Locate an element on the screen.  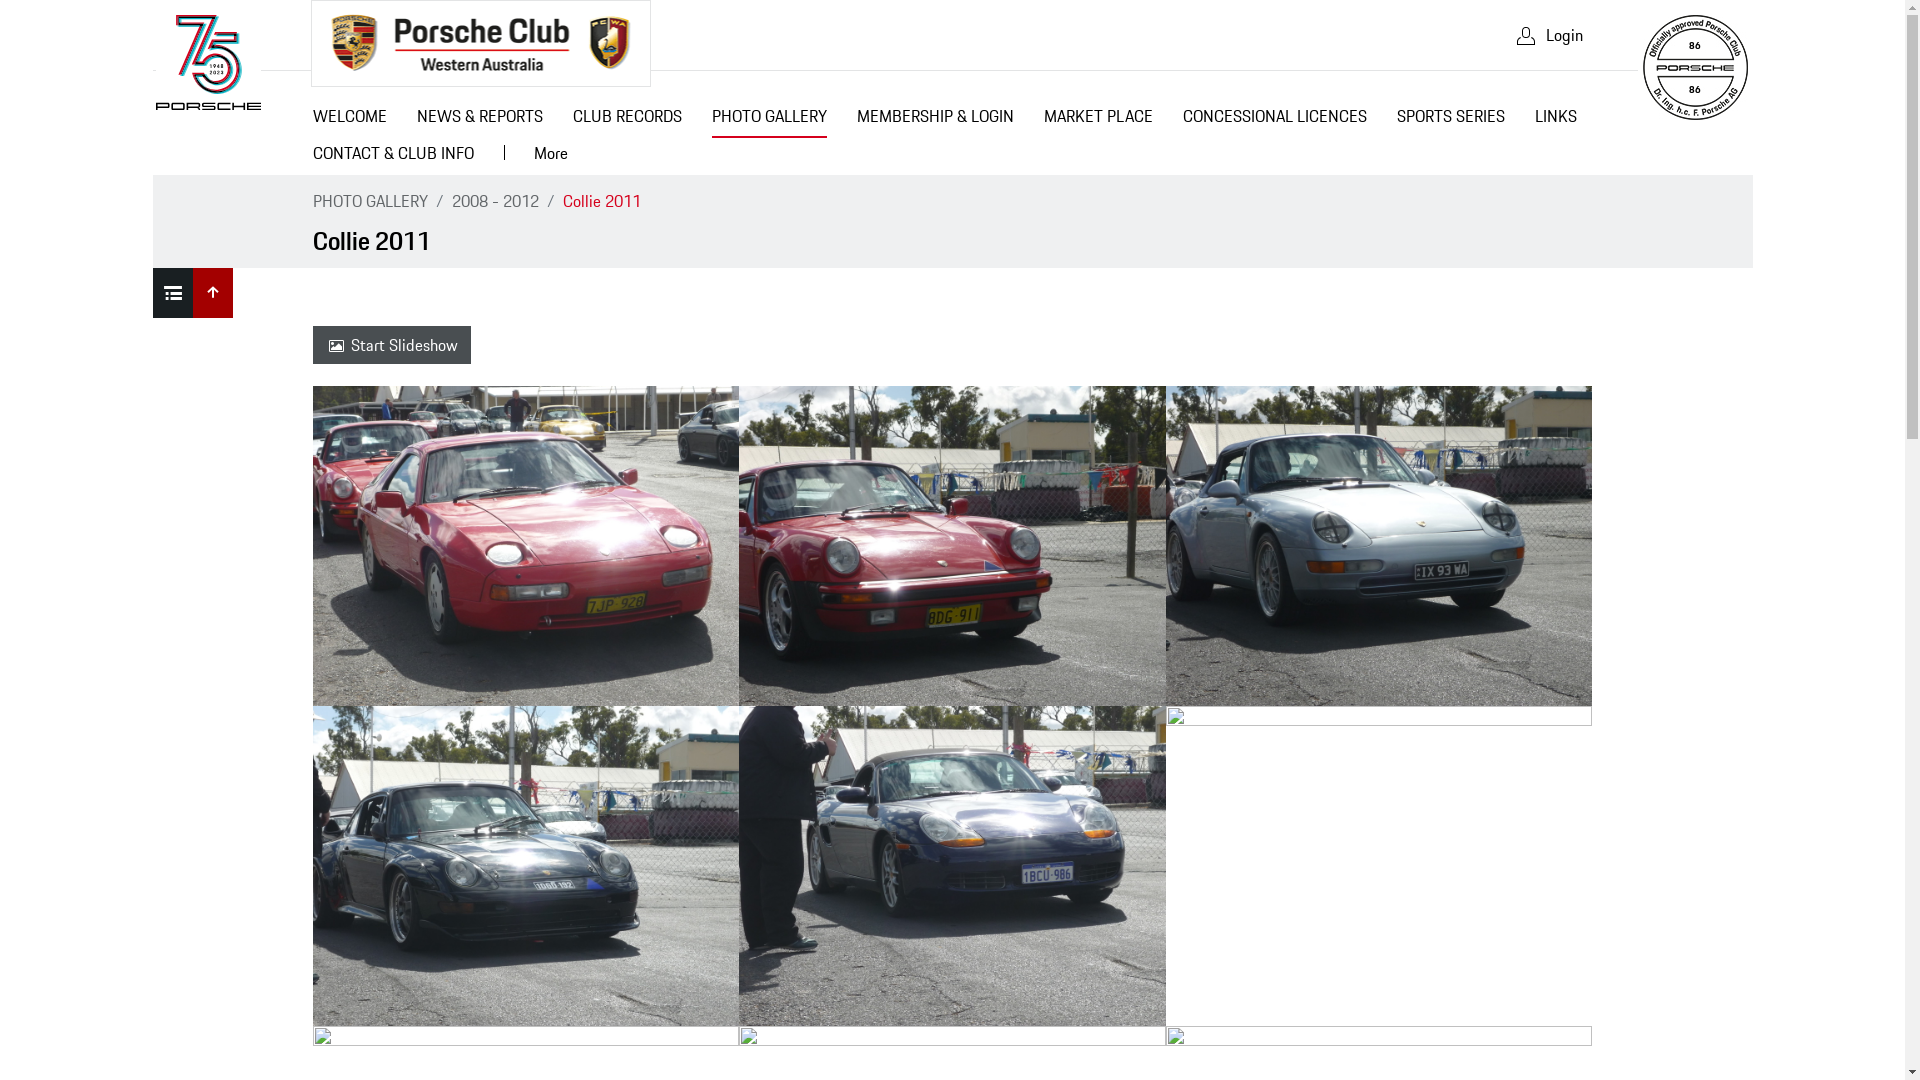
CLUB RECORDS is located at coordinates (628, 120).